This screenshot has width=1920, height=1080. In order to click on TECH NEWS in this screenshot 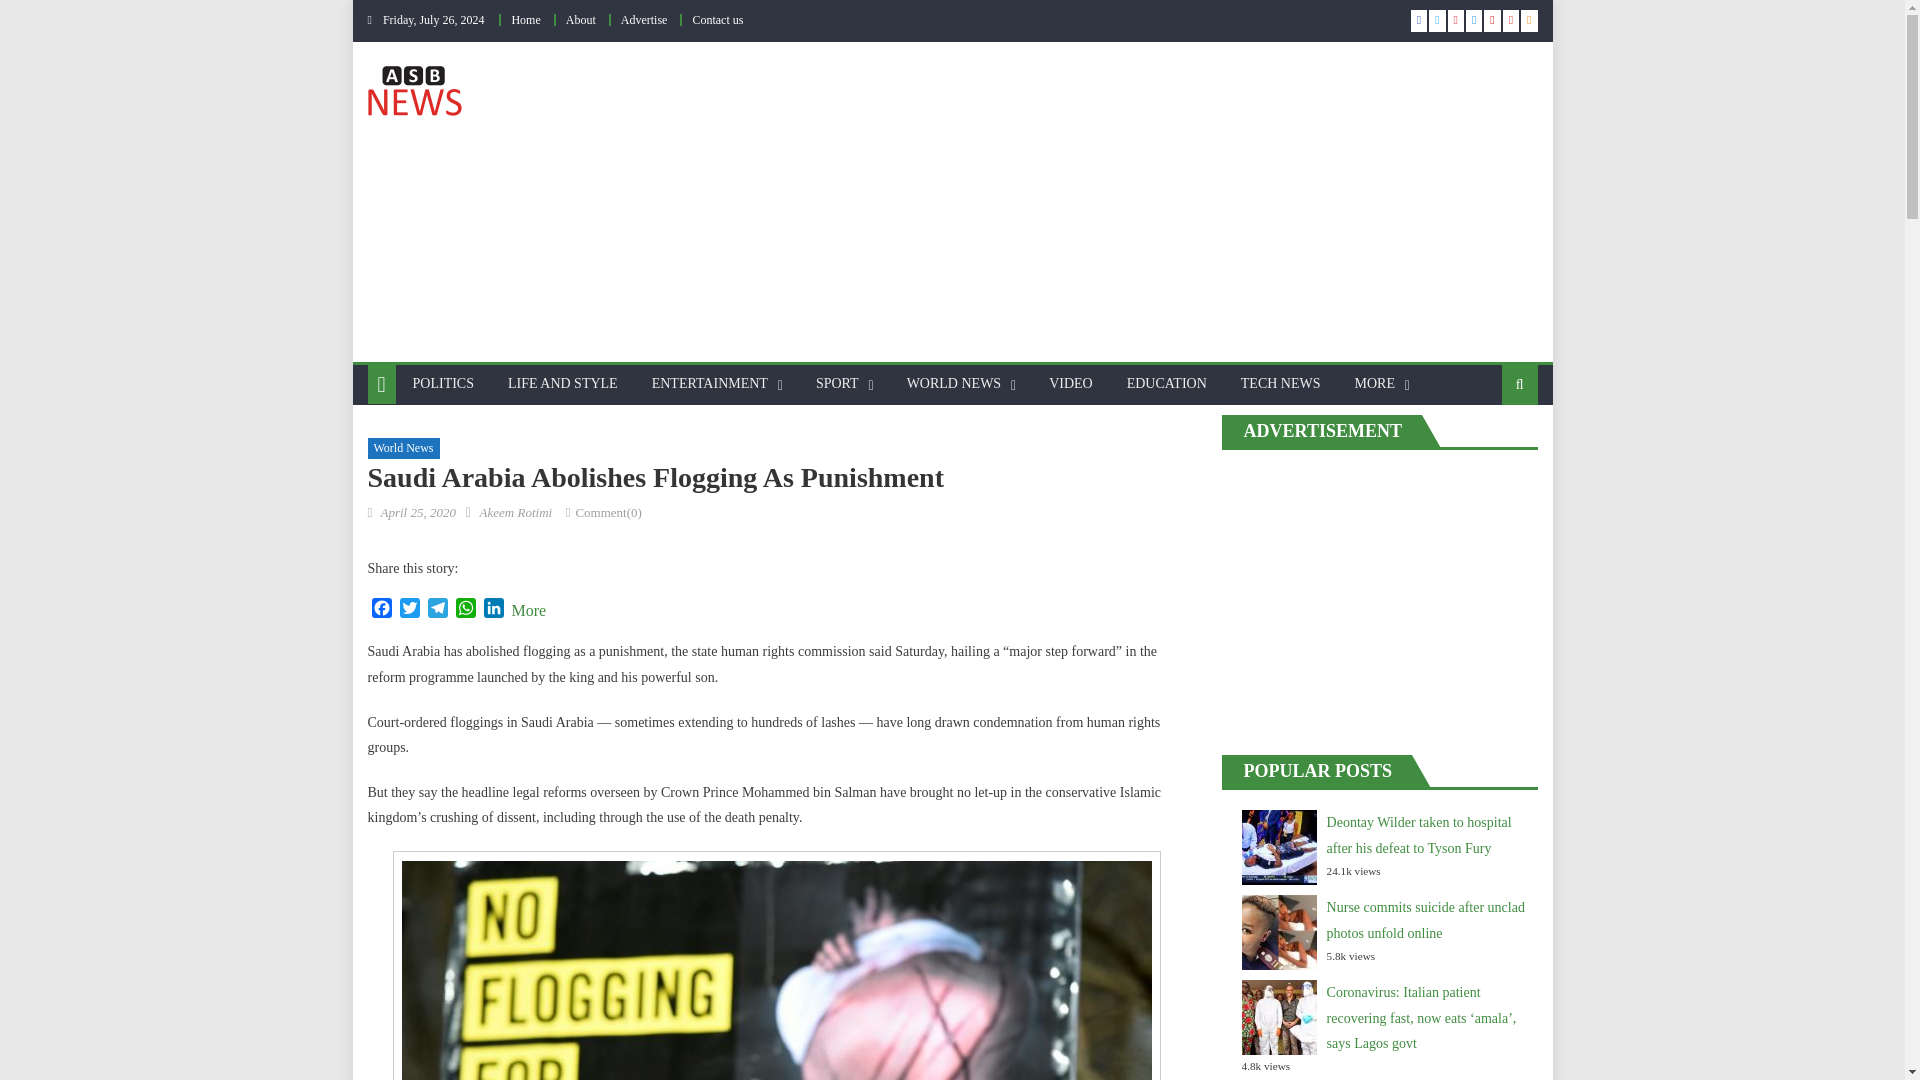, I will do `click(1281, 384)`.